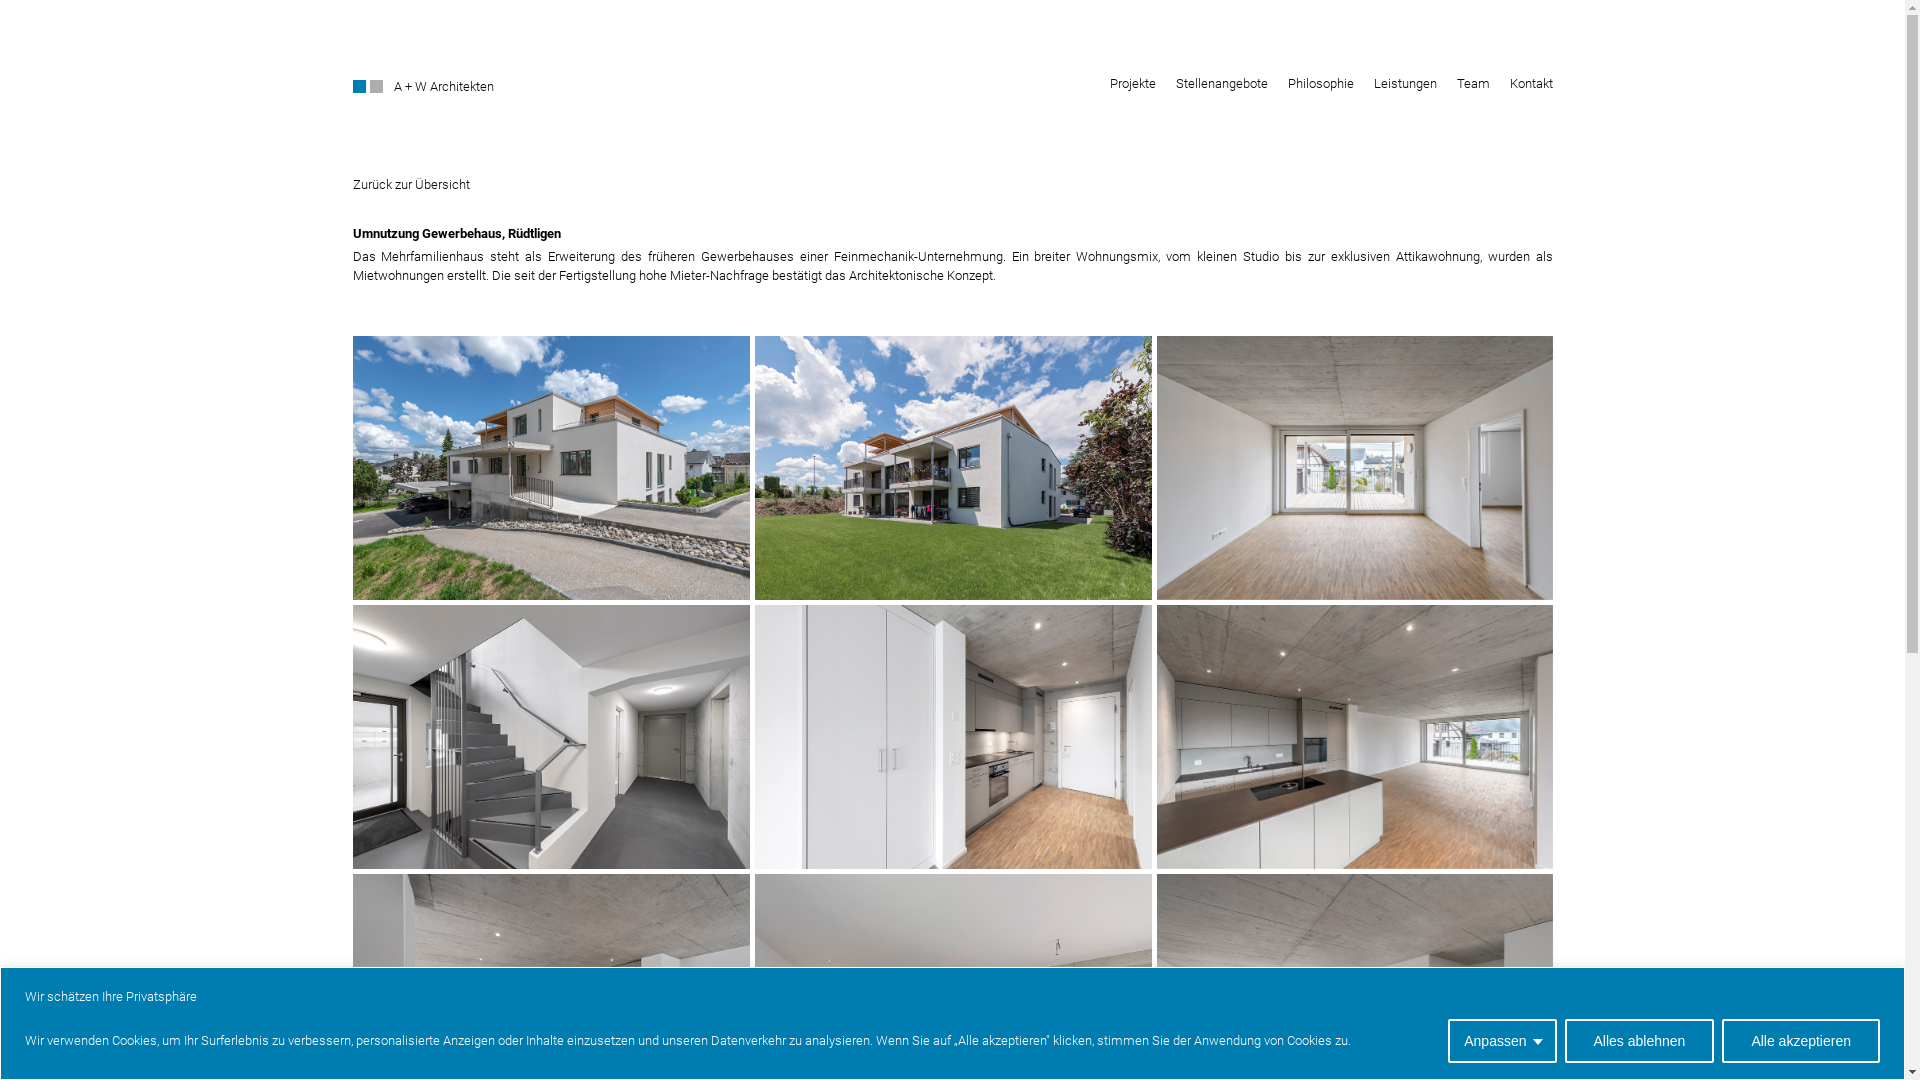 The image size is (1920, 1080). What do you see at coordinates (1801, 1040) in the screenshot?
I see `Alle akzeptieren` at bounding box center [1801, 1040].